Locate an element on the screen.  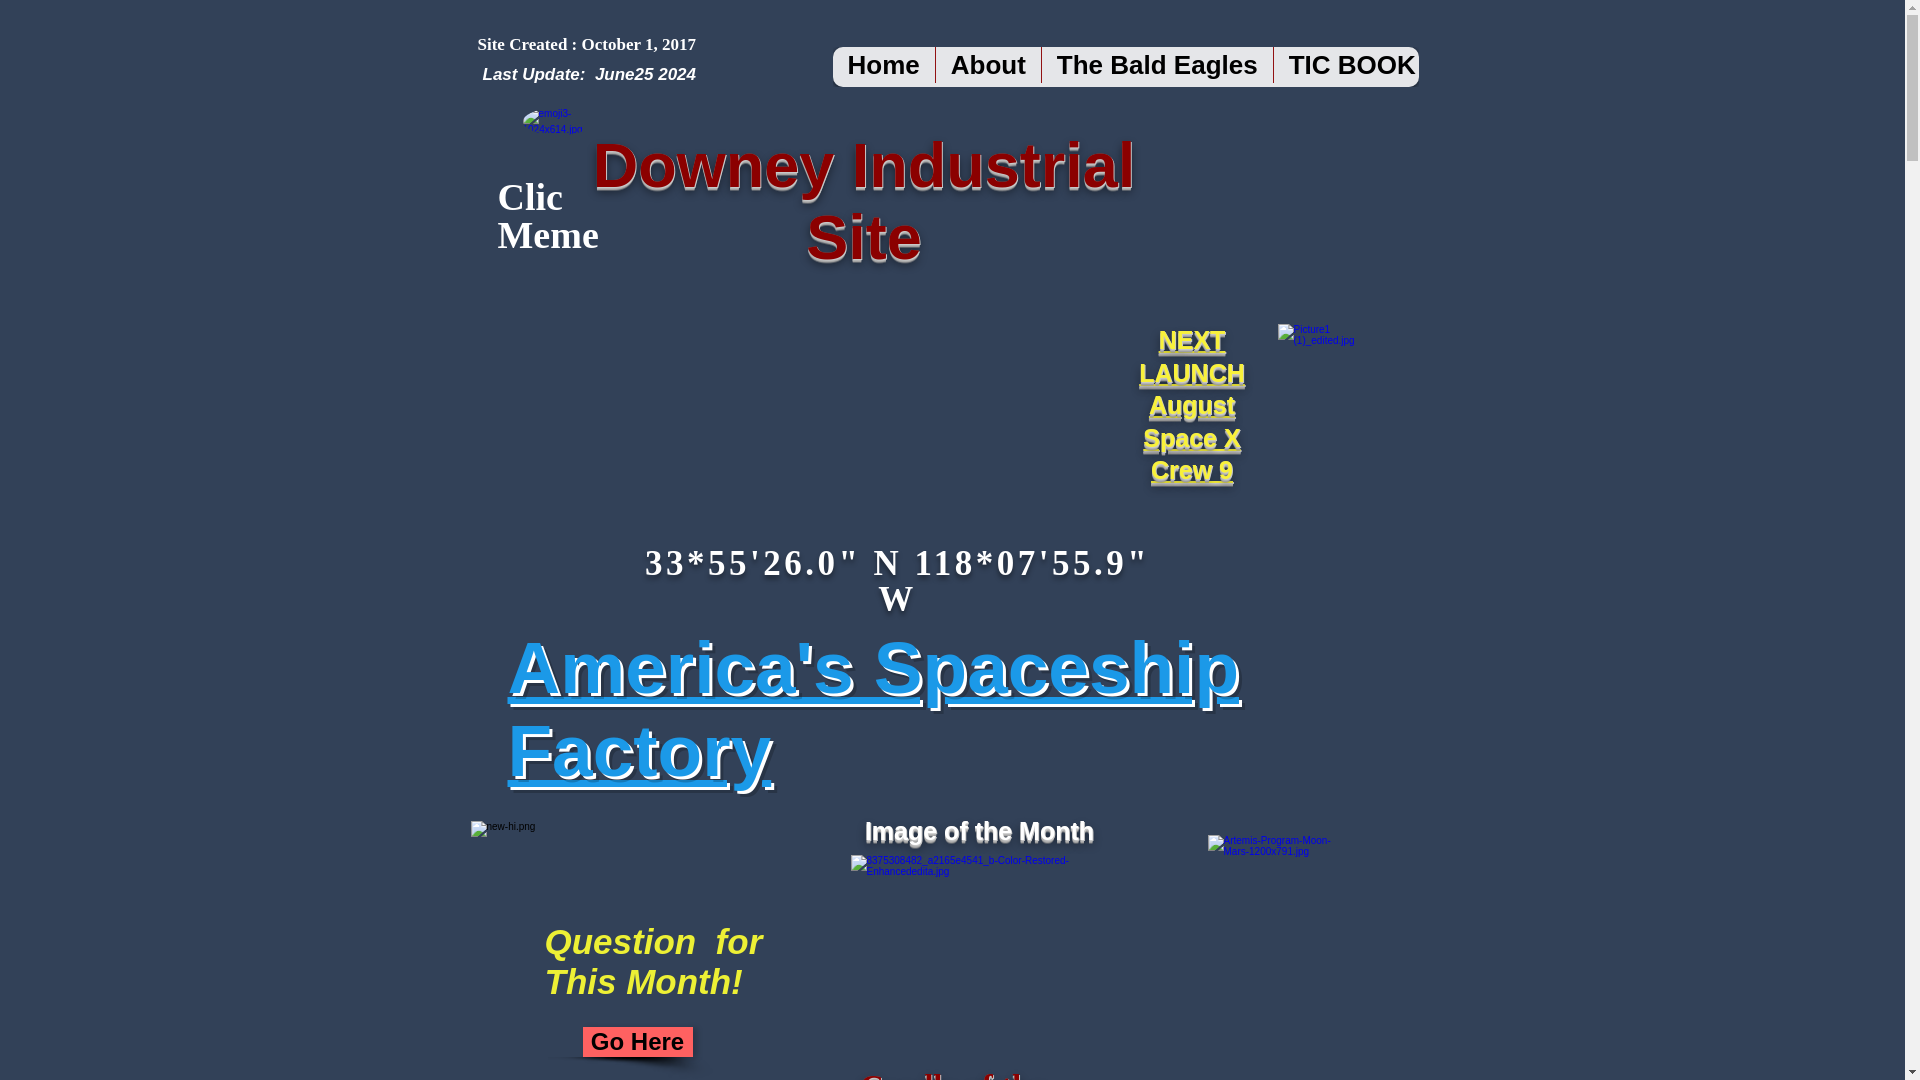
About is located at coordinates (988, 67).